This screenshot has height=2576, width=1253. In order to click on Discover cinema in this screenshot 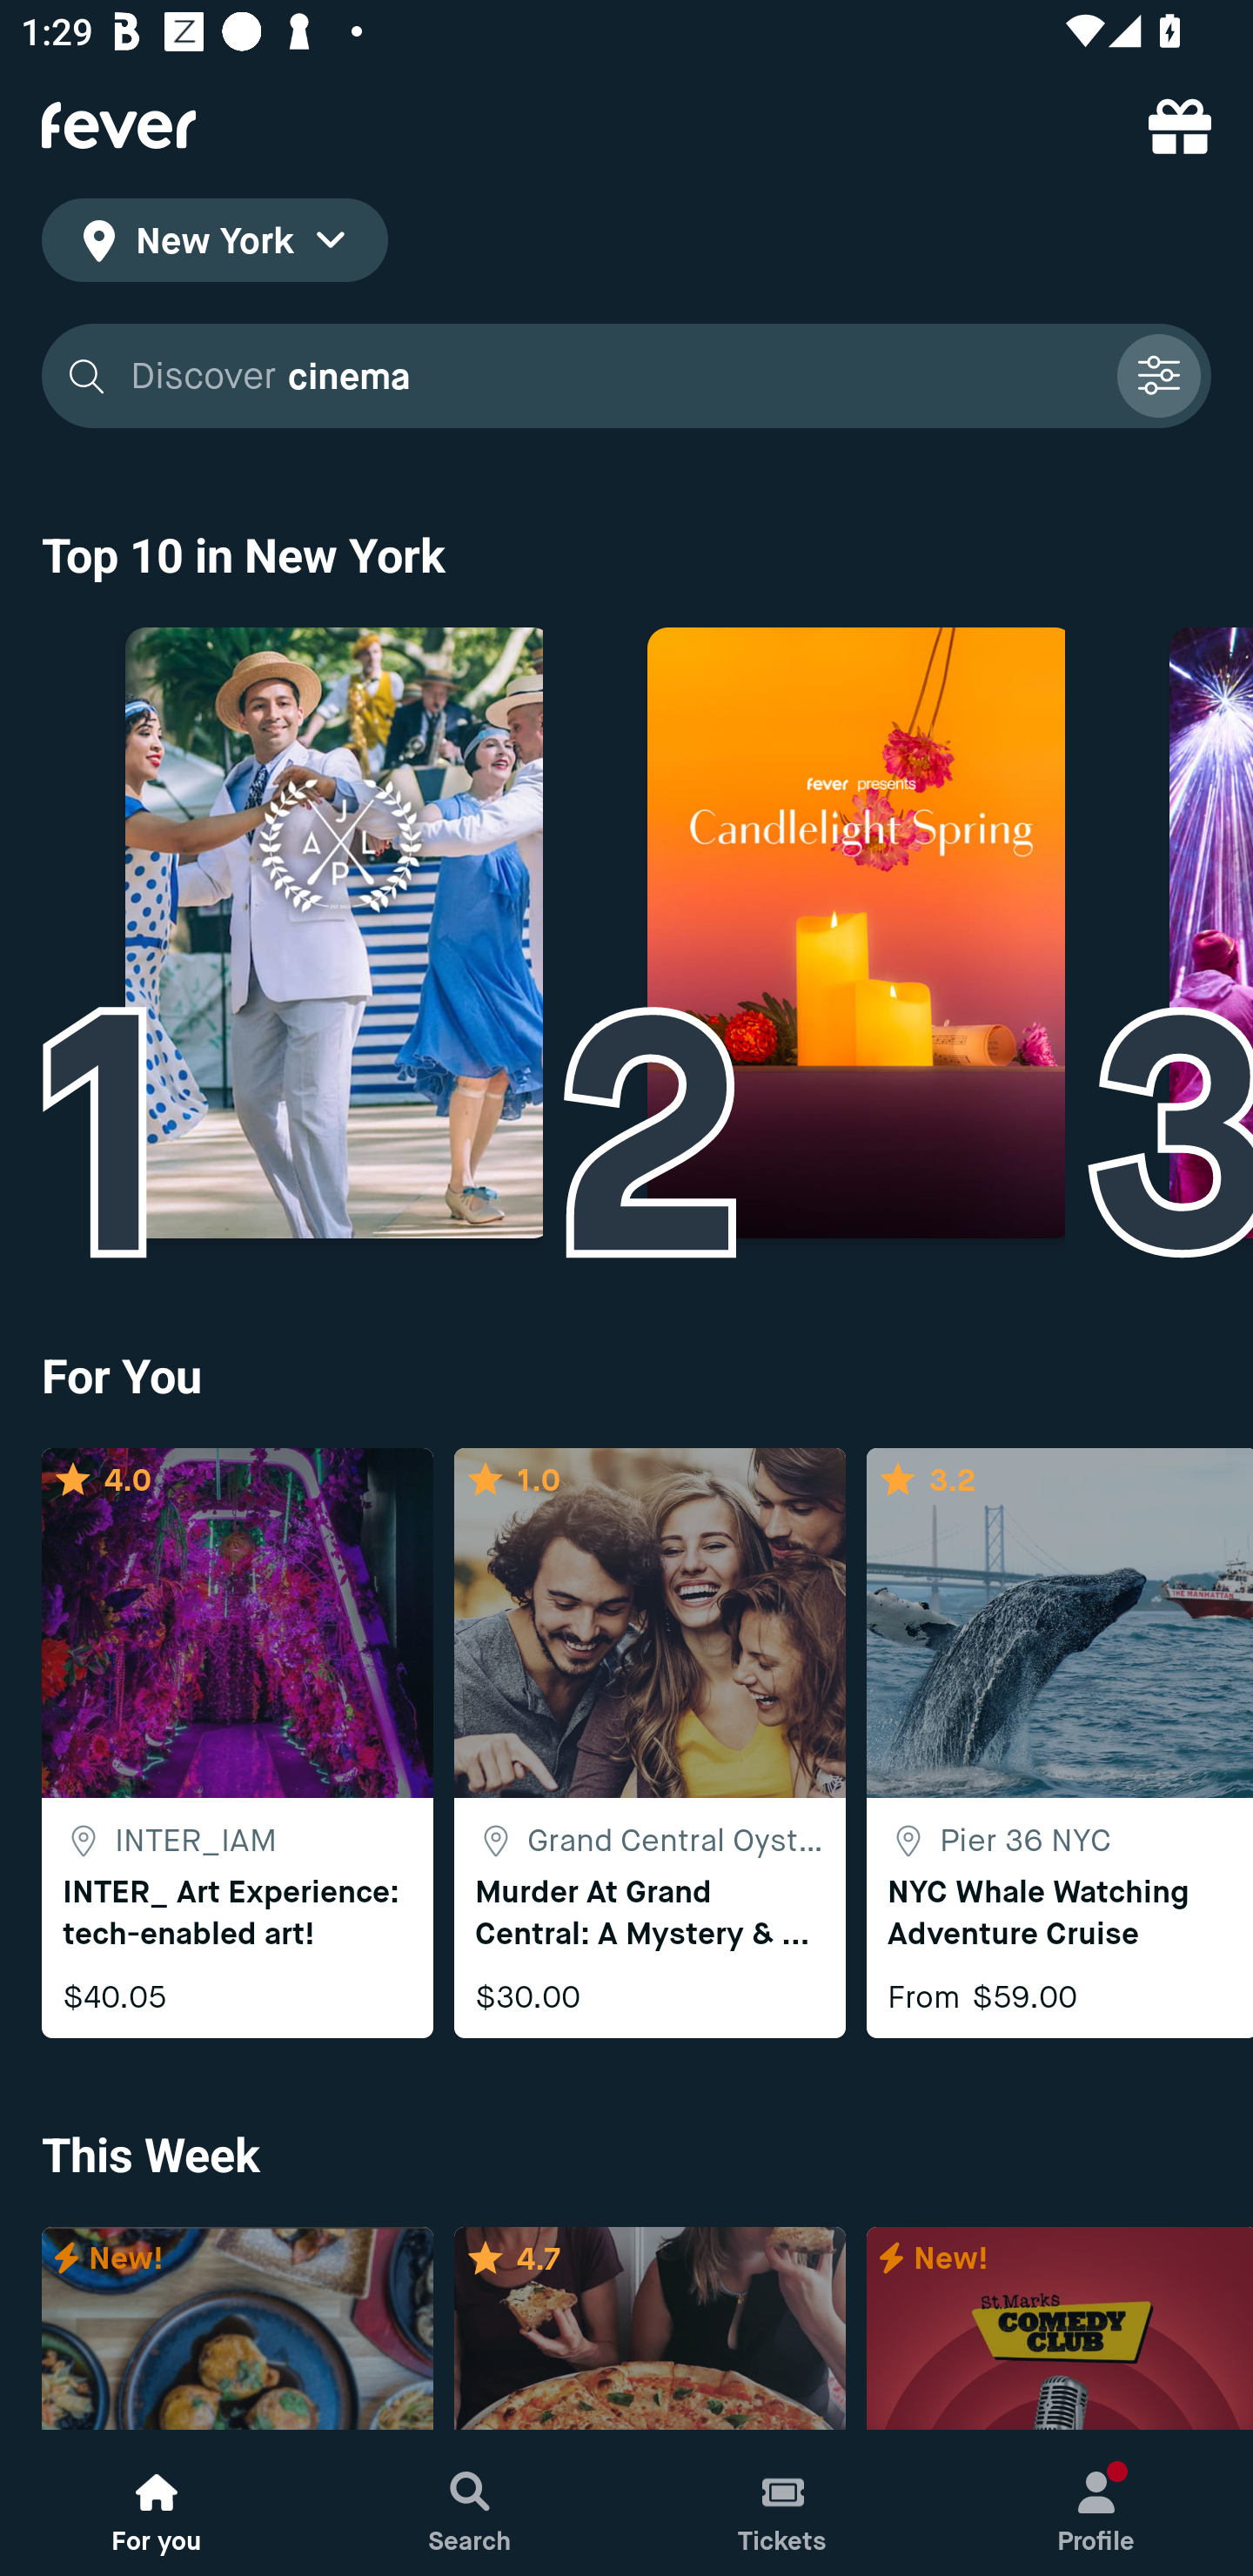, I will do `click(613, 376)`.